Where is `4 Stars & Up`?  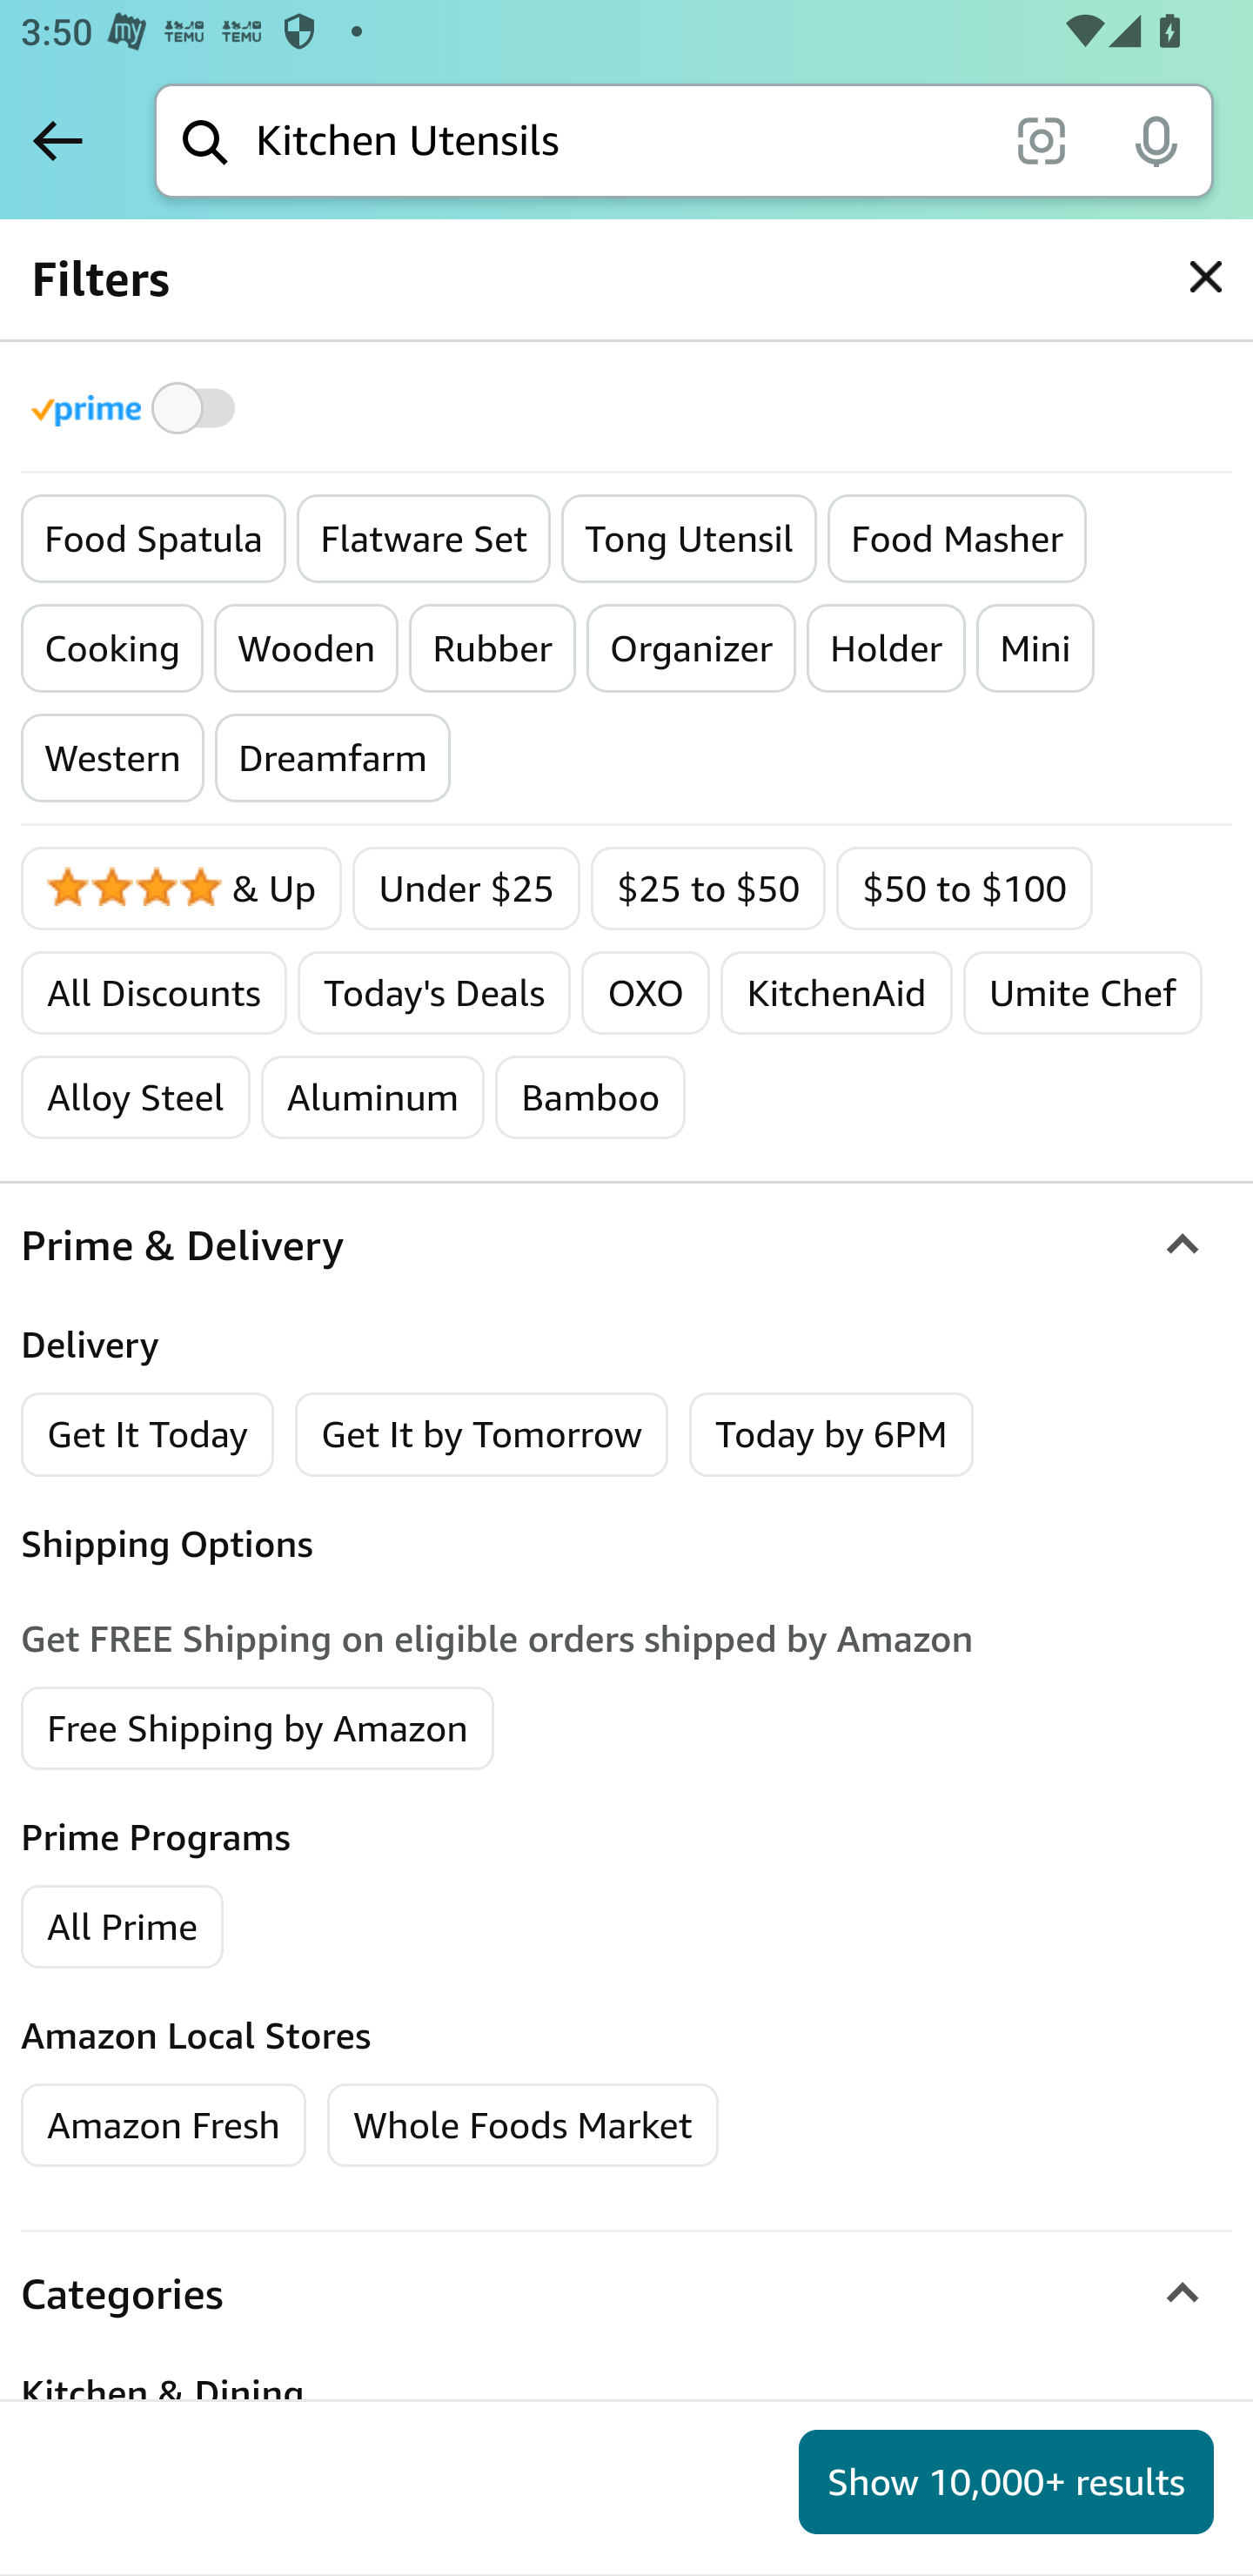 4 Stars & Up is located at coordinates (183, 888).